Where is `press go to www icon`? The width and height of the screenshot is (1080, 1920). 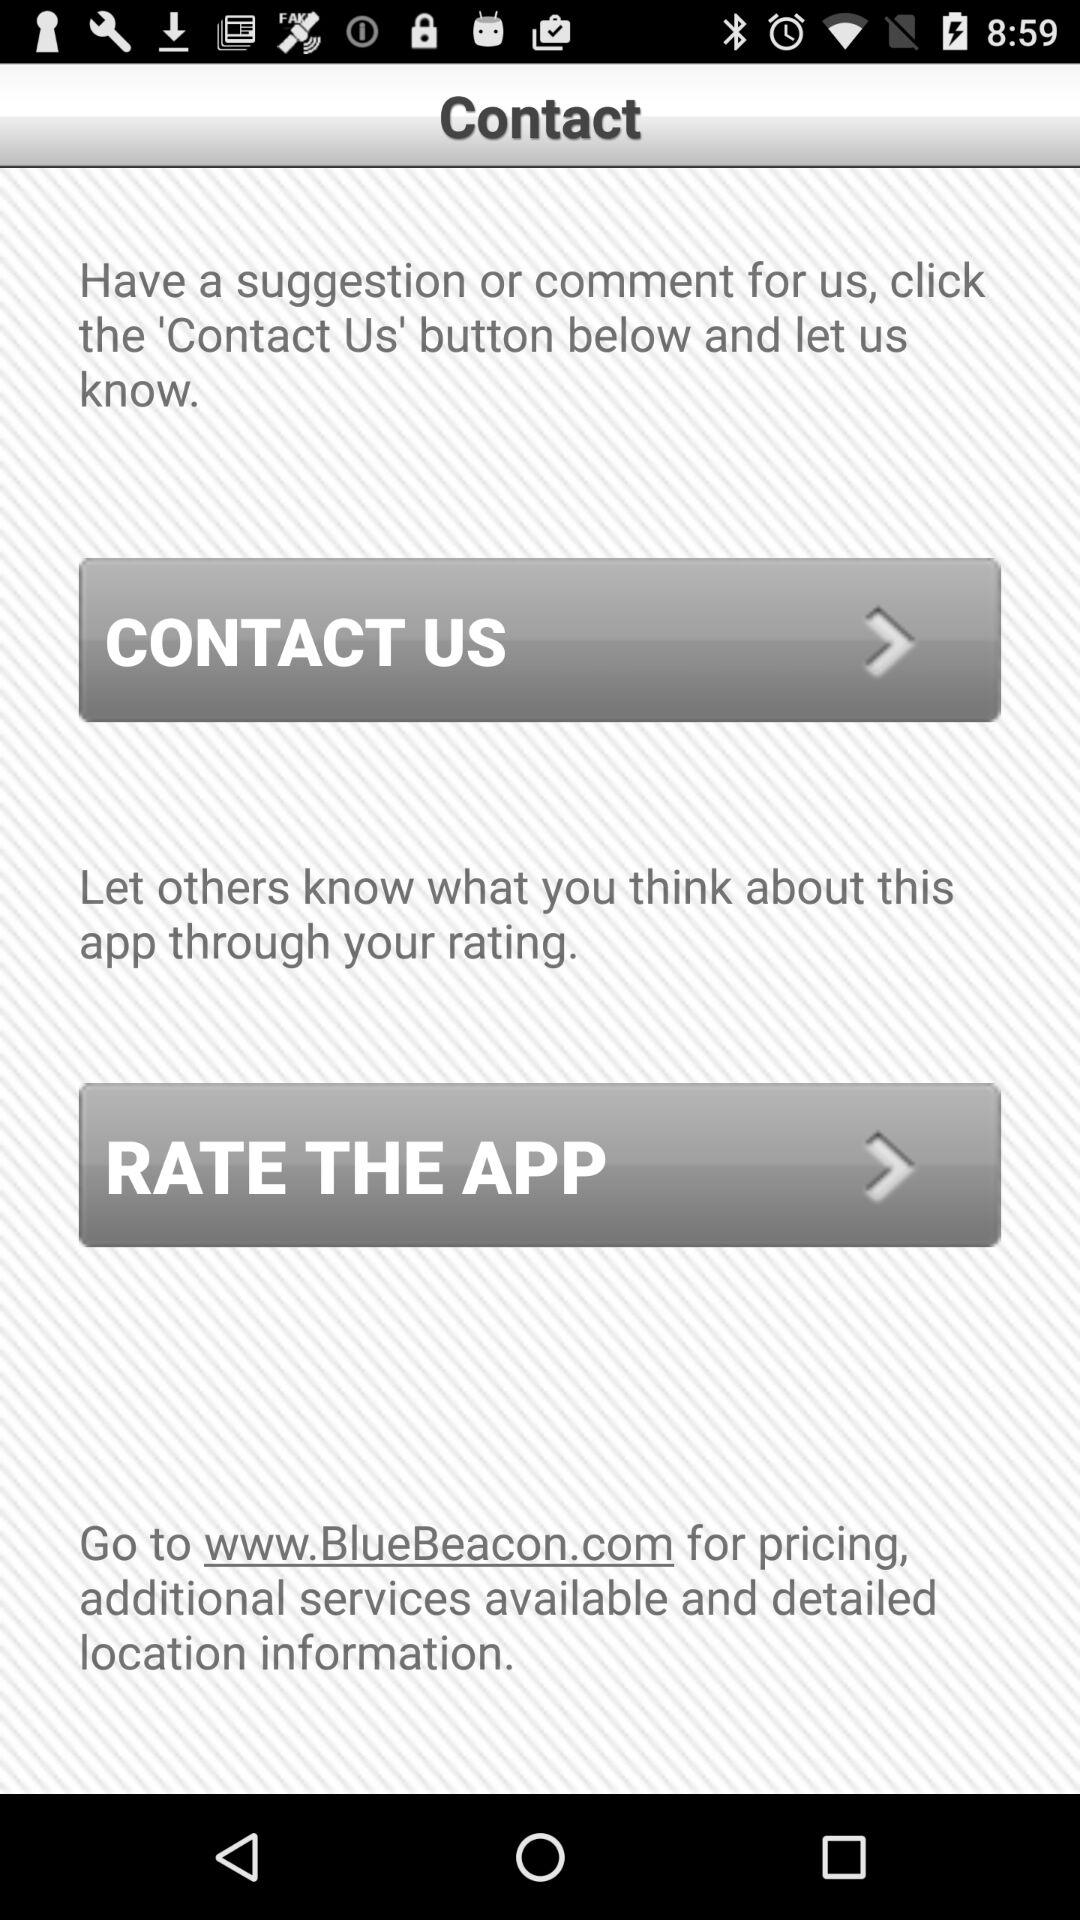
press go to www icon is located at coordinates (540, 1651).